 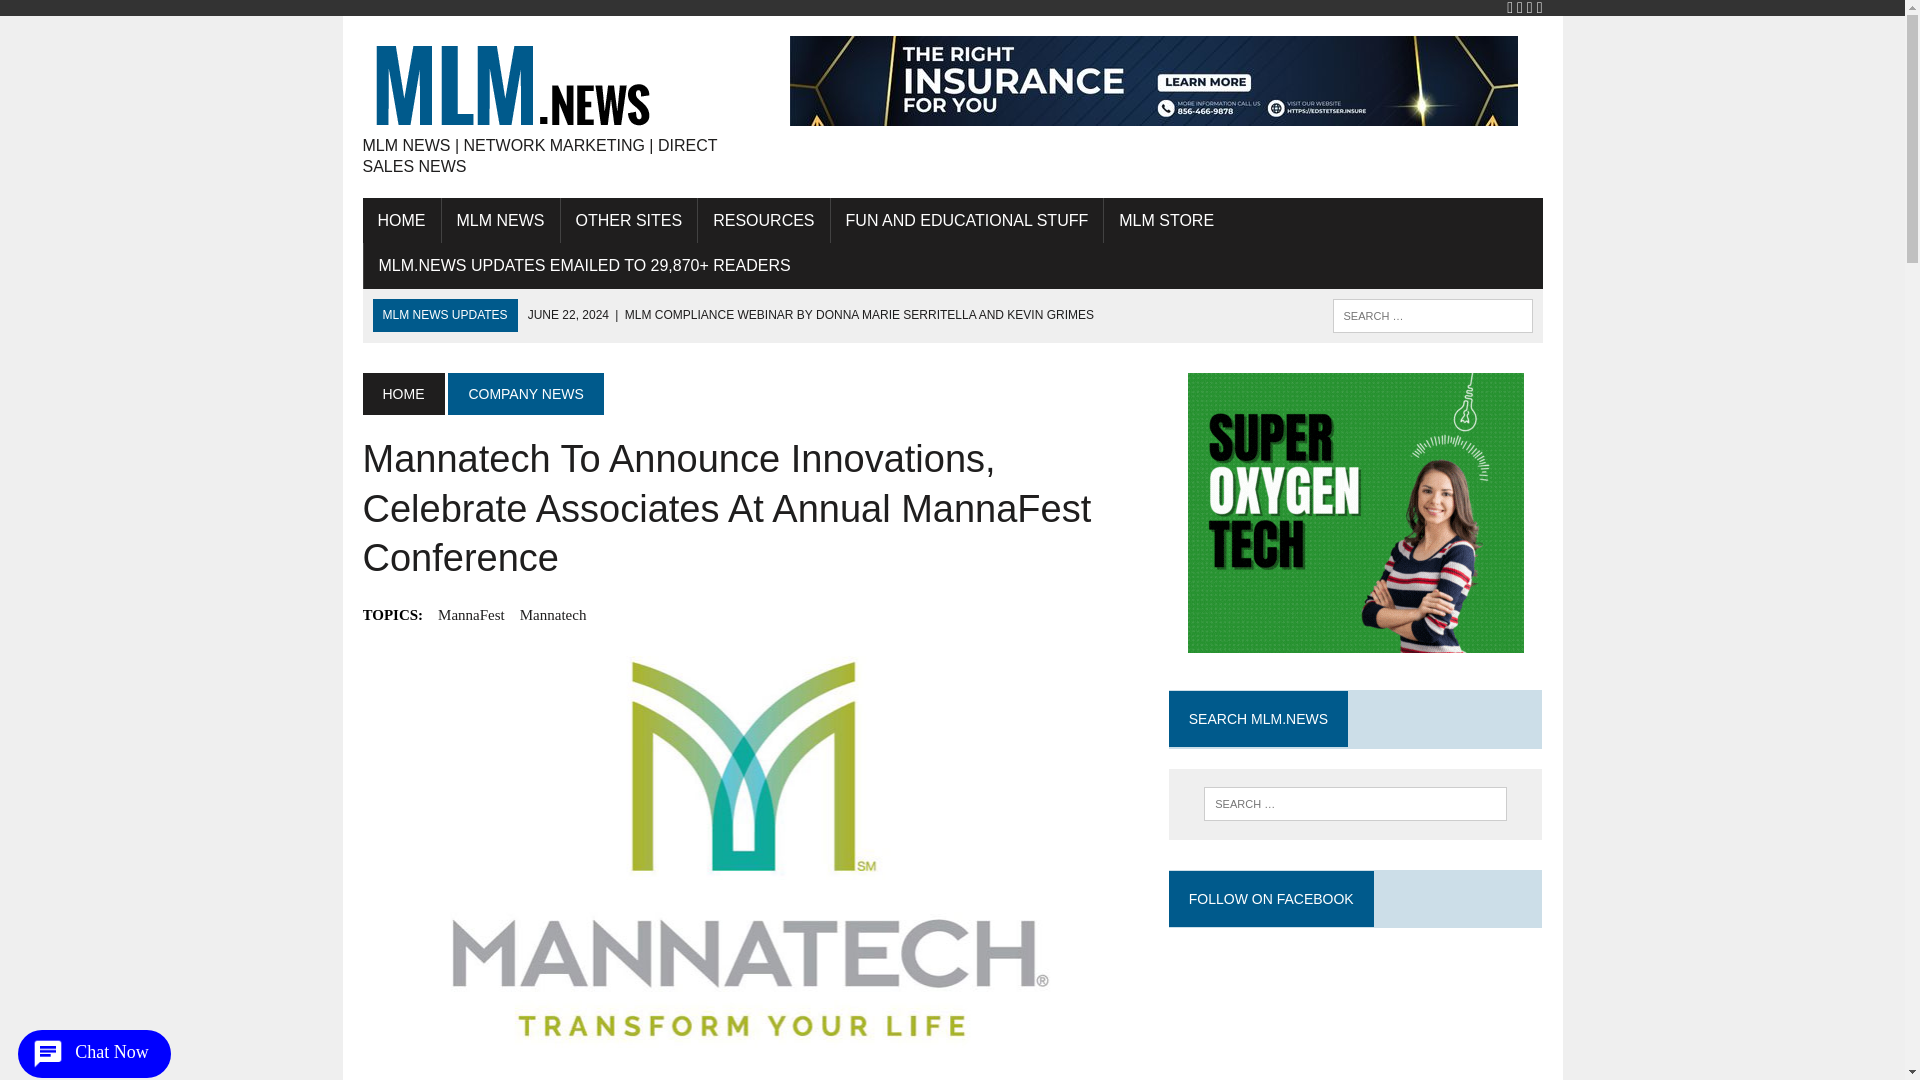 I want to click on MLM NEWS, so click(x=500, y=220).